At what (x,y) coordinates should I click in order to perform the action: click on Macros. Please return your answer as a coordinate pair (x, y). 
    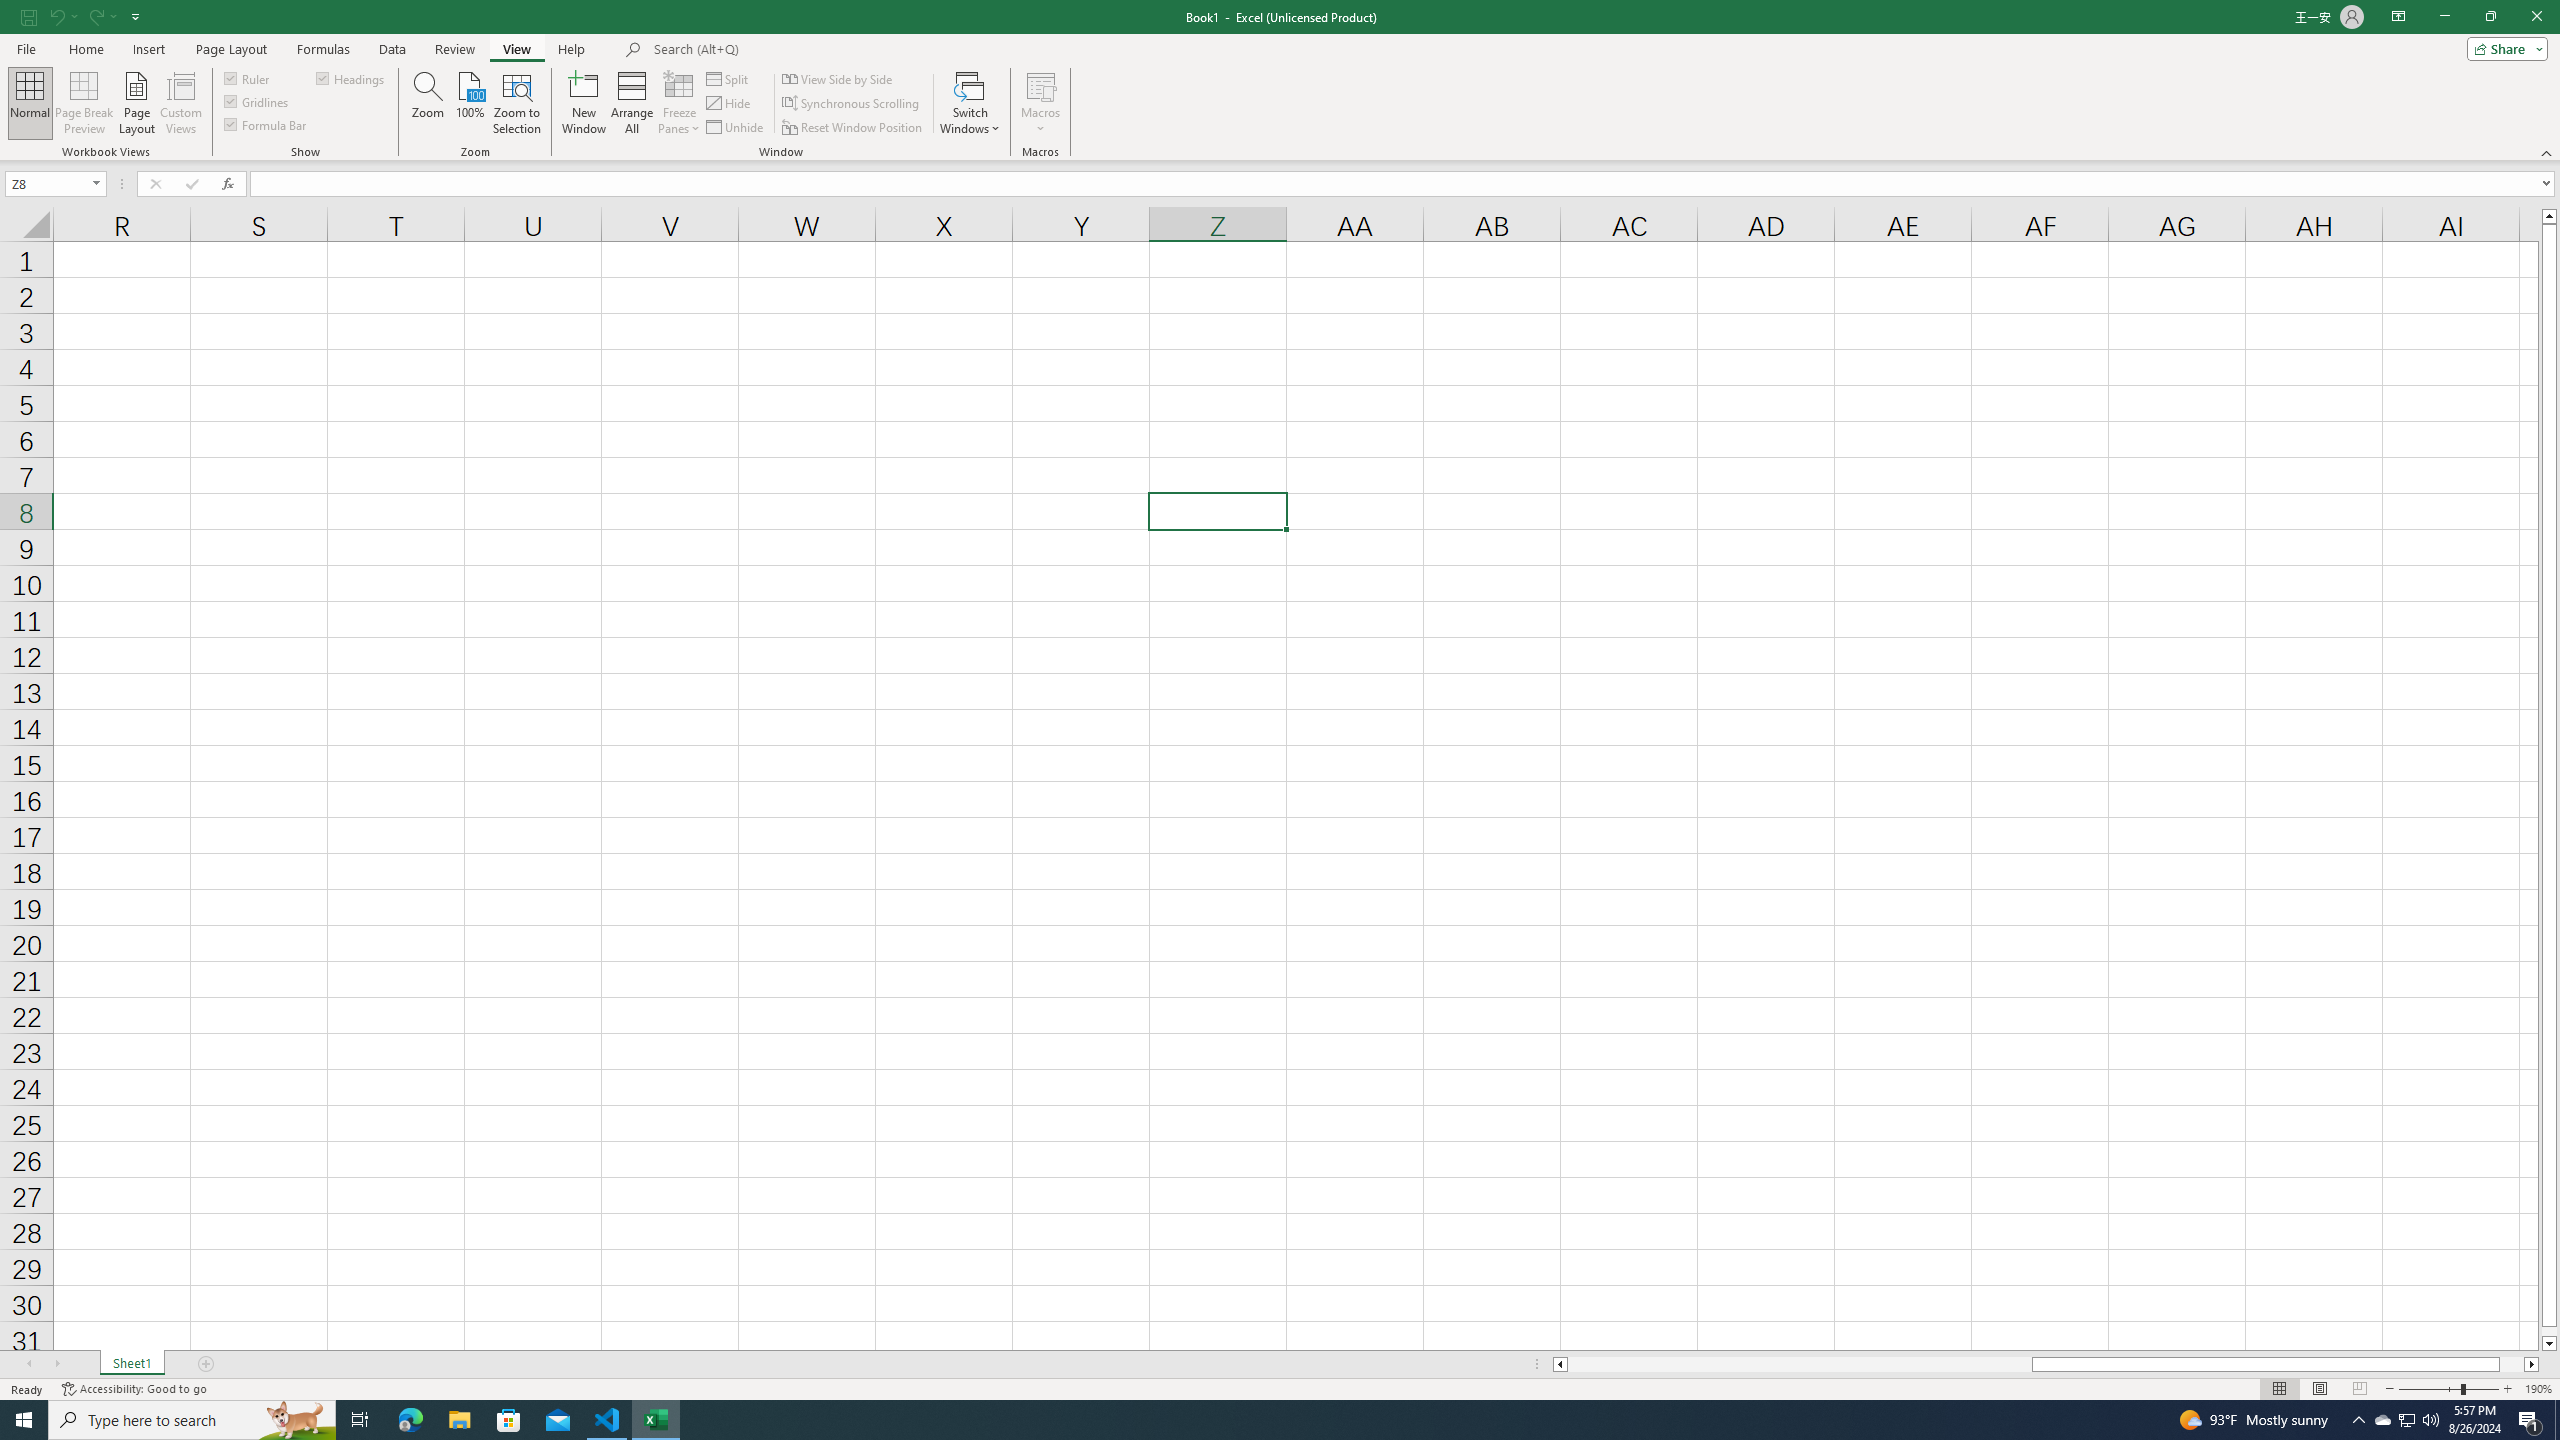
    Looking at the image, I should click on (1040, 103).